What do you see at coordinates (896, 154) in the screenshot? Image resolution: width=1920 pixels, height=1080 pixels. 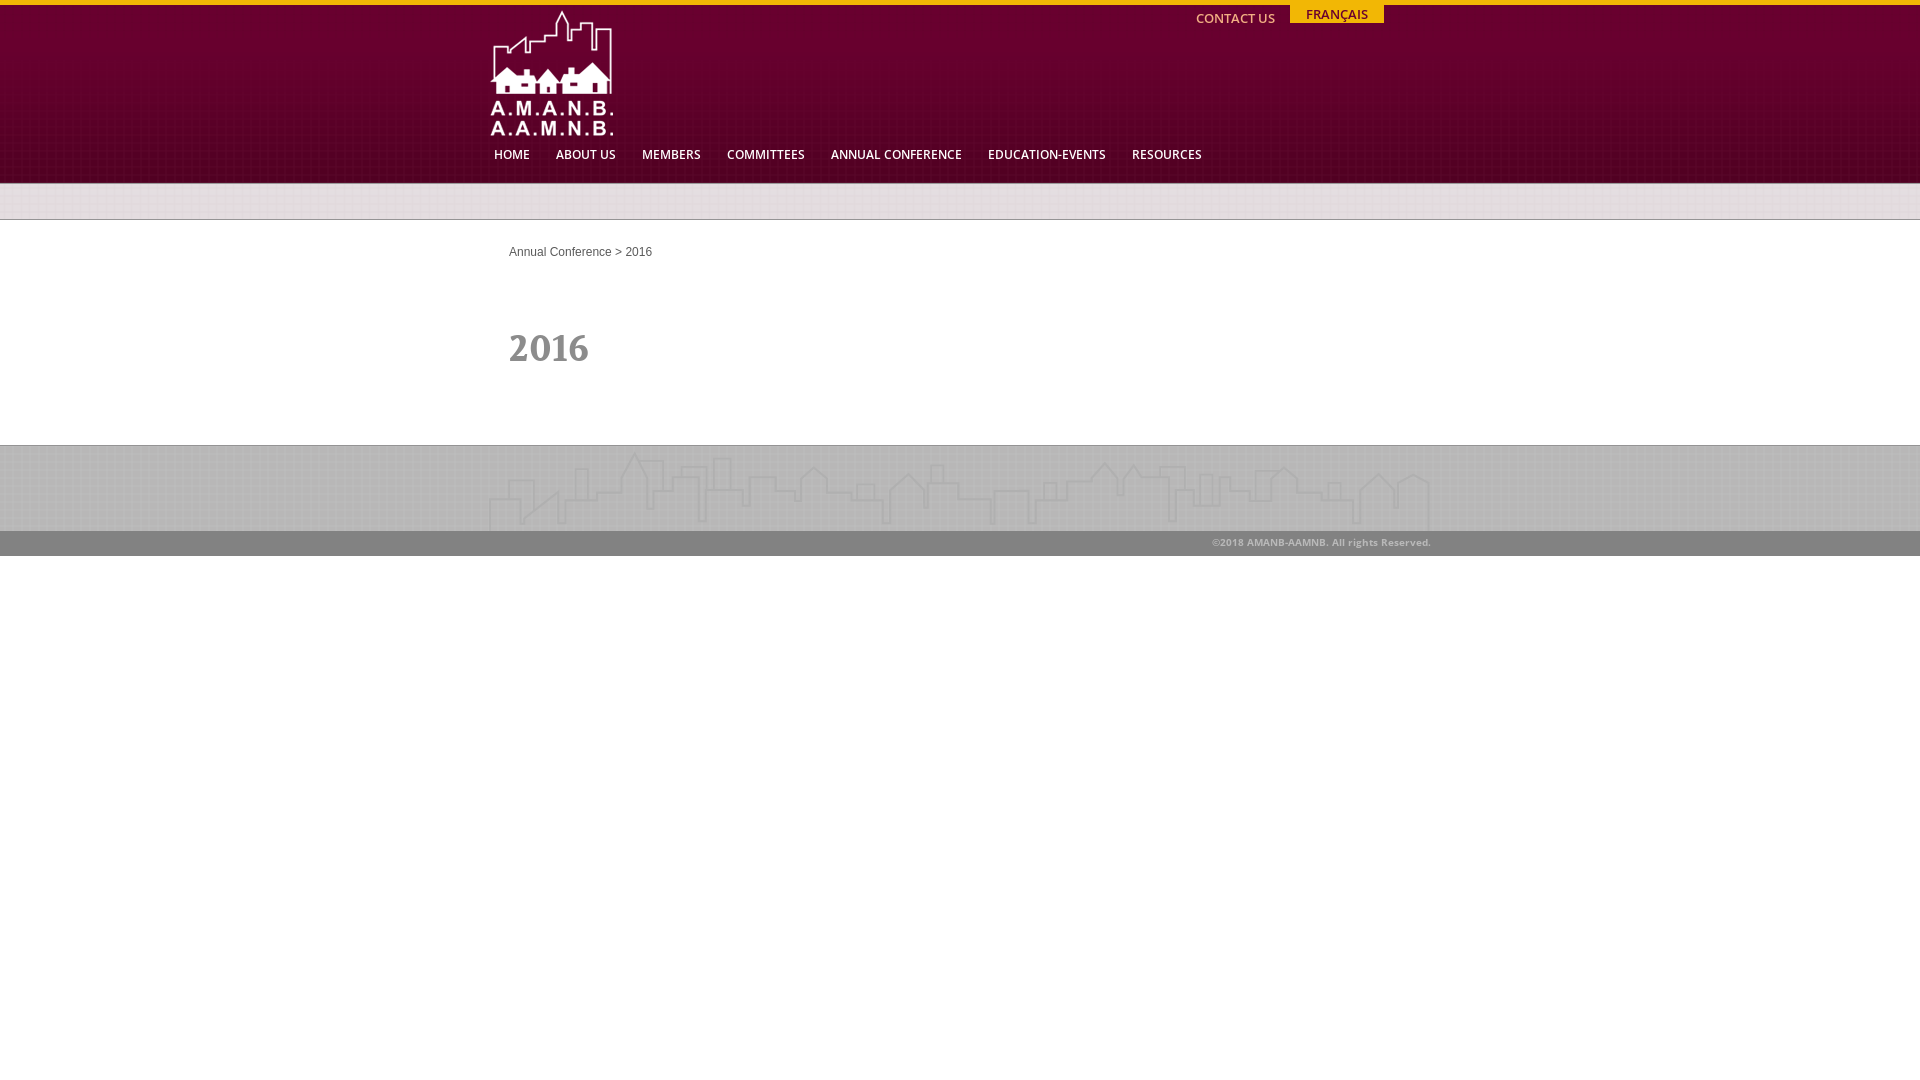 I see `ANNUAL CONFERENCE` at bounding box center [896, 154].